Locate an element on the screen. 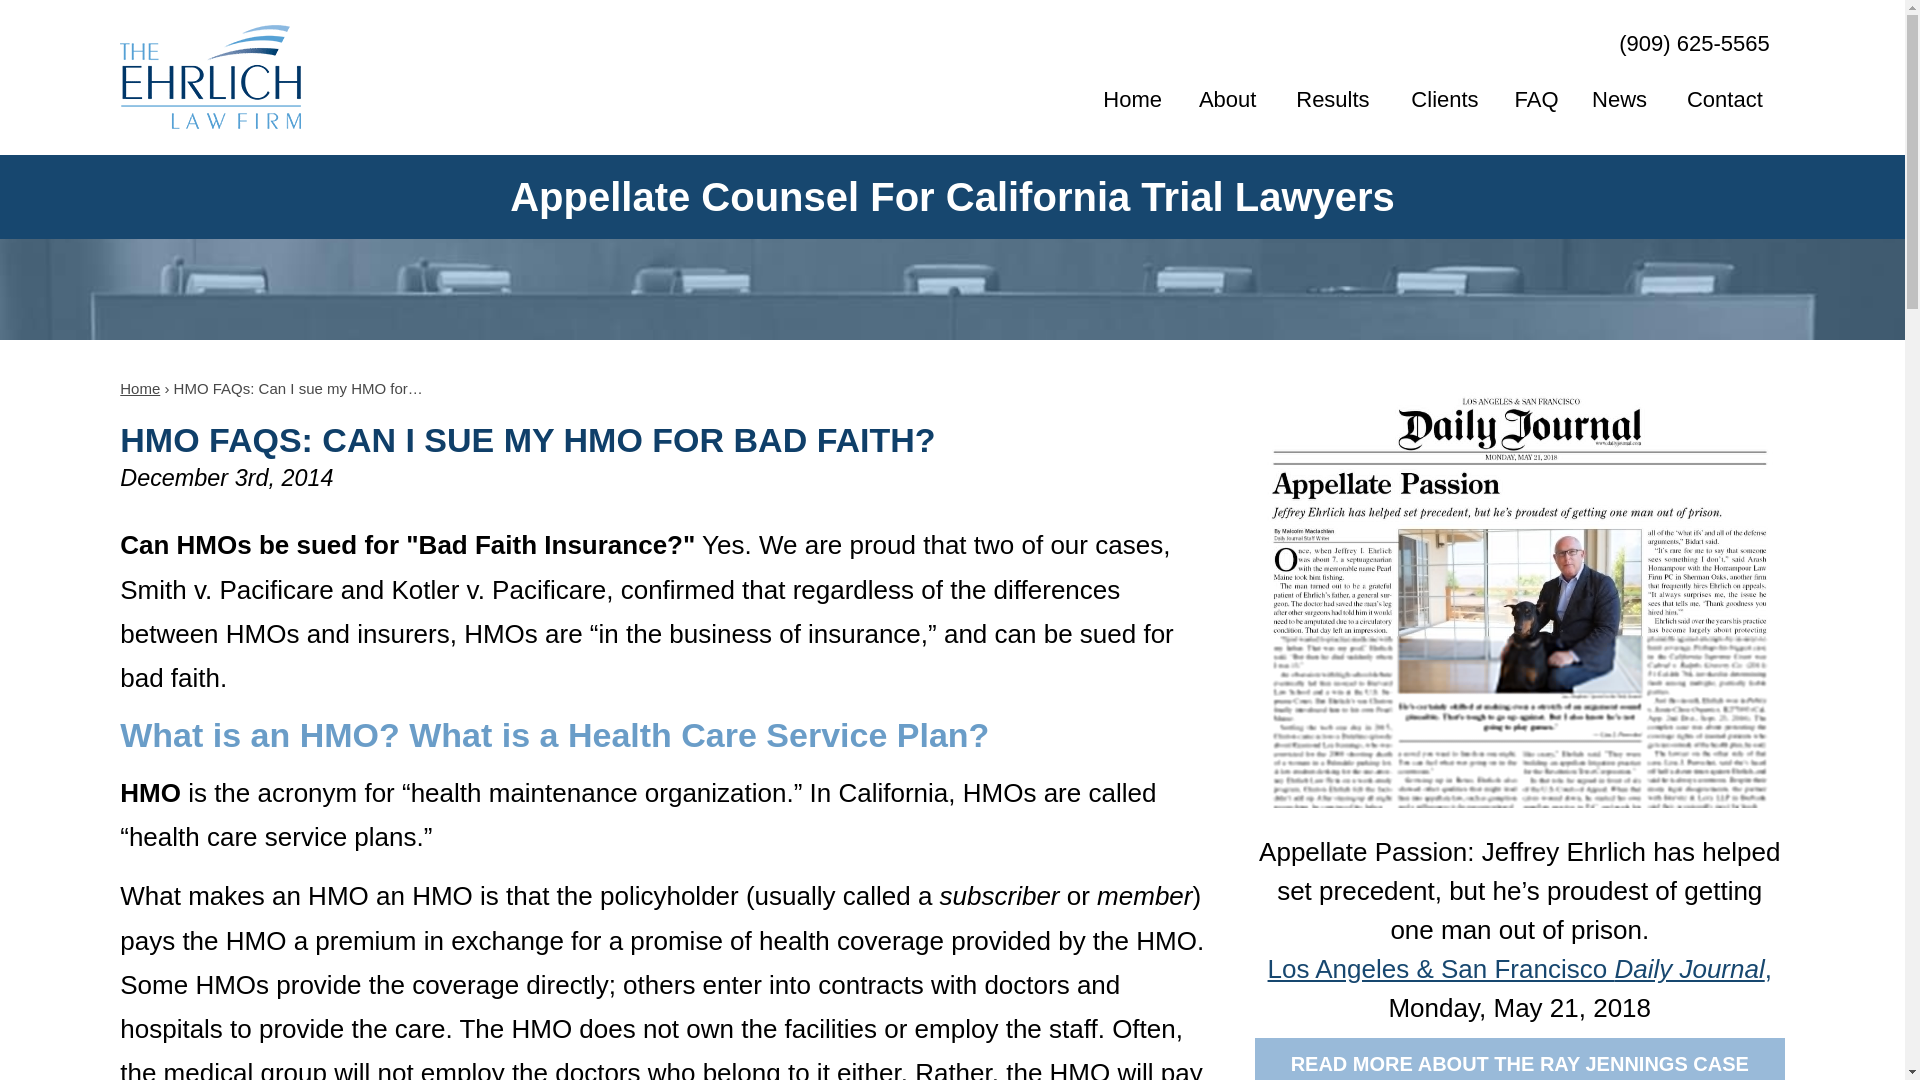 Image resolution: width=1920 pixels, height=1080 pixels. News is located at coordinates (1619, 100).